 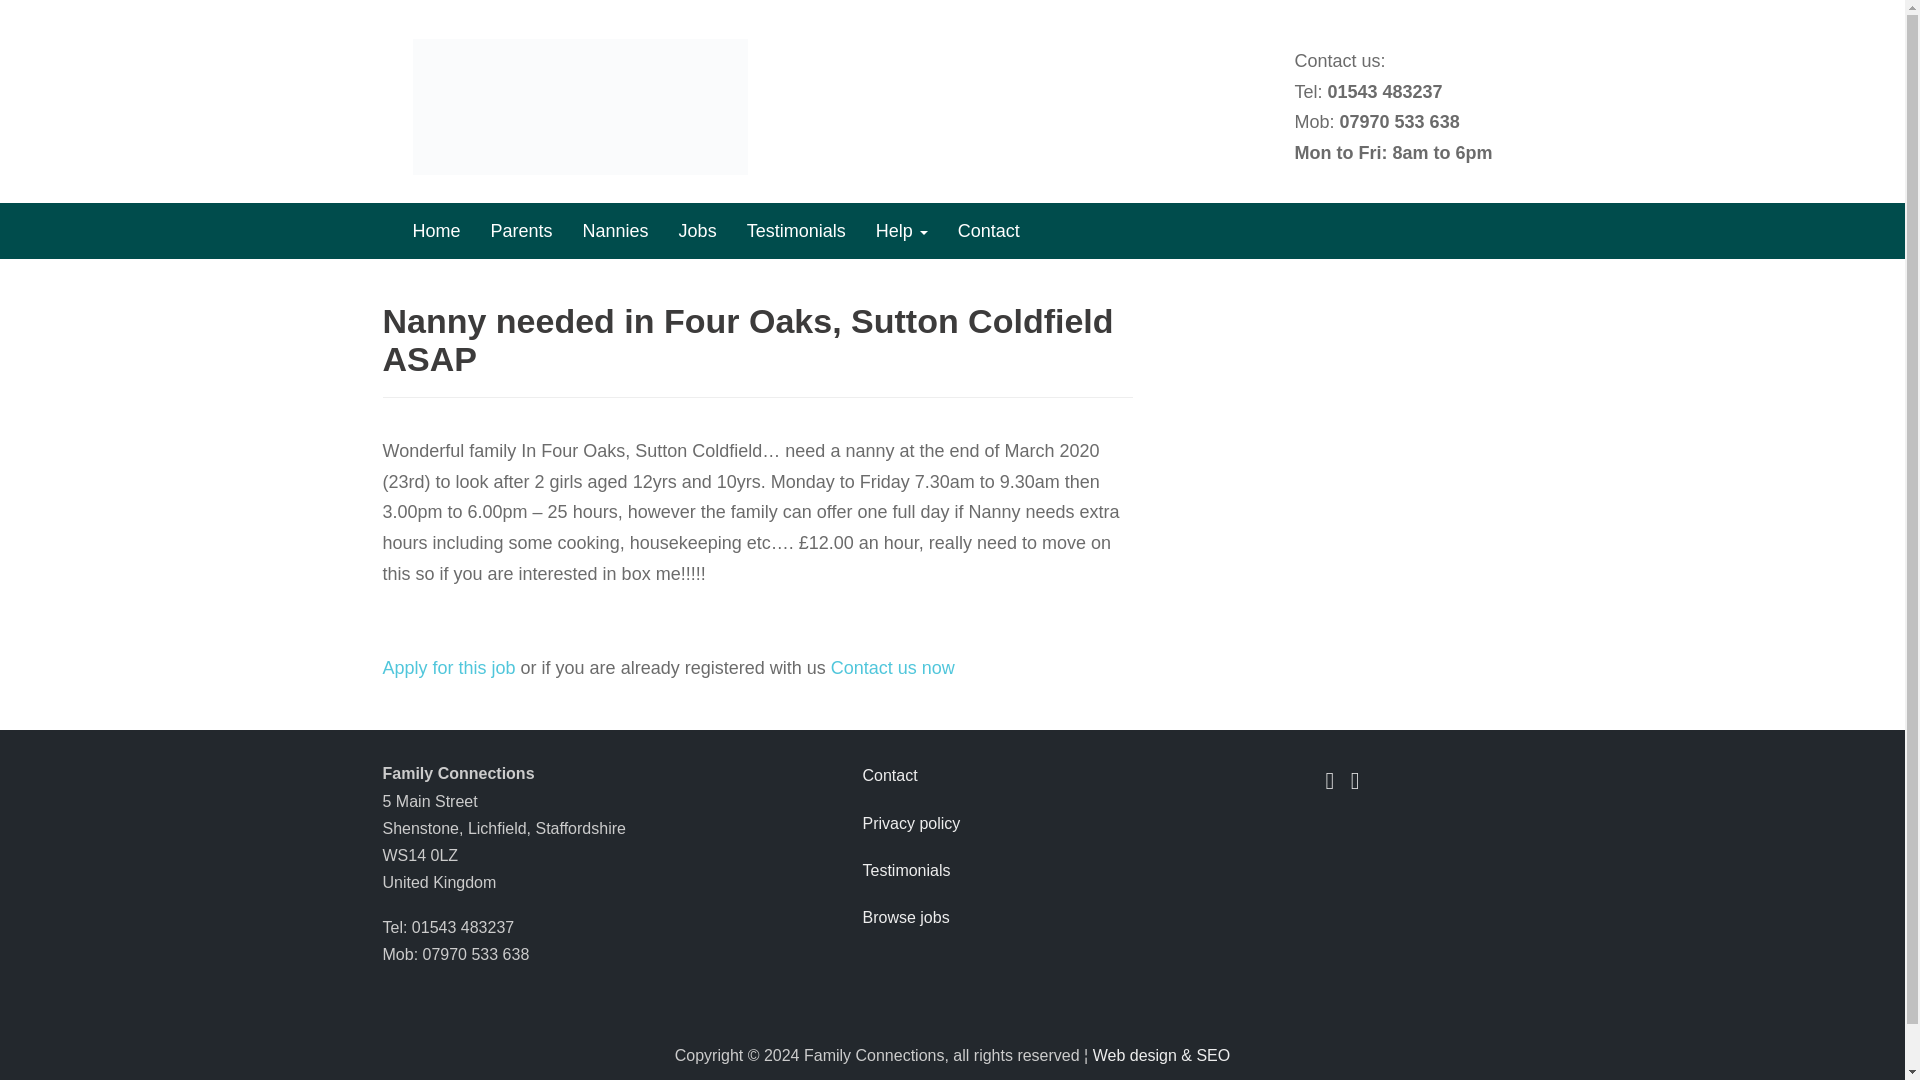 What do you see at coordinates (698, 231) in the screenshot?
I see `Jobs` at bounding box center [698, 231].